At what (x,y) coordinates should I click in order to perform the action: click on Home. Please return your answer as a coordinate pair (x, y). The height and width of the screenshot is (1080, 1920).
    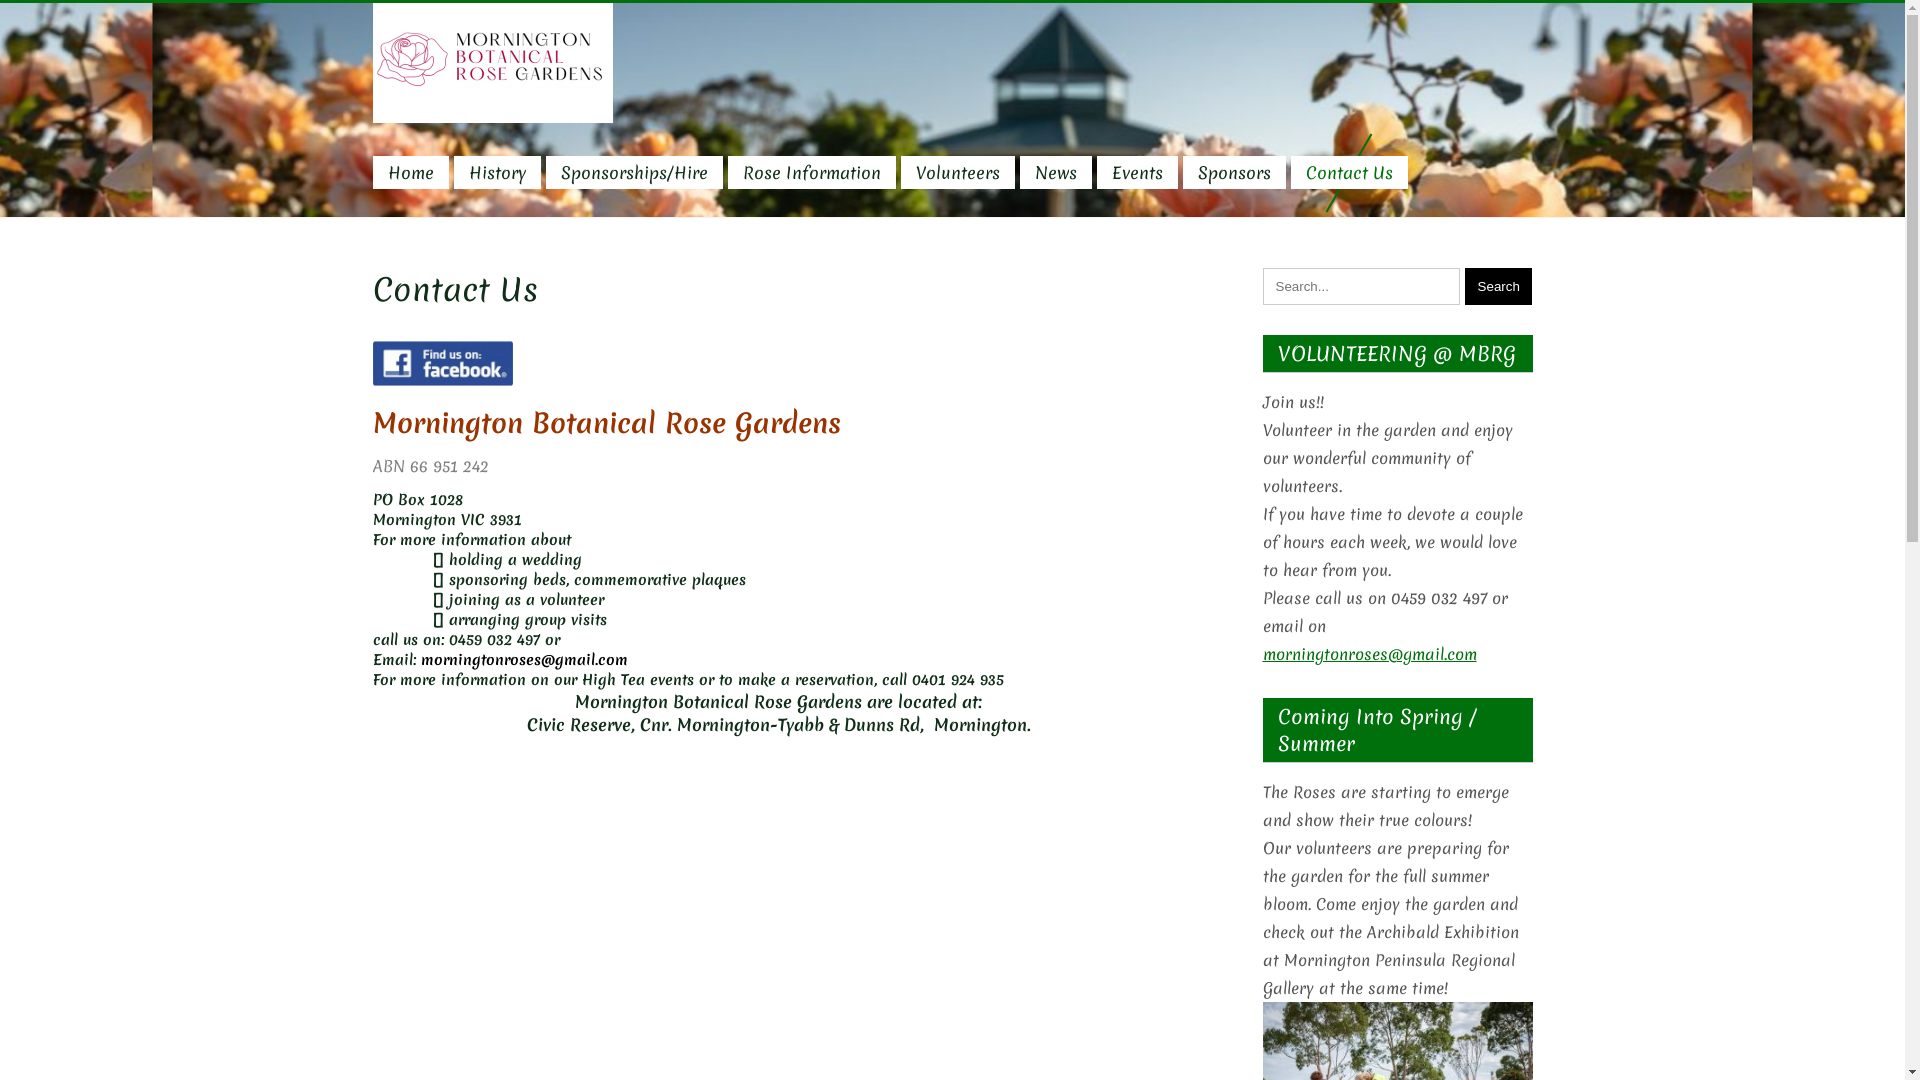
    Looking at the image, I should click on (410, 172).